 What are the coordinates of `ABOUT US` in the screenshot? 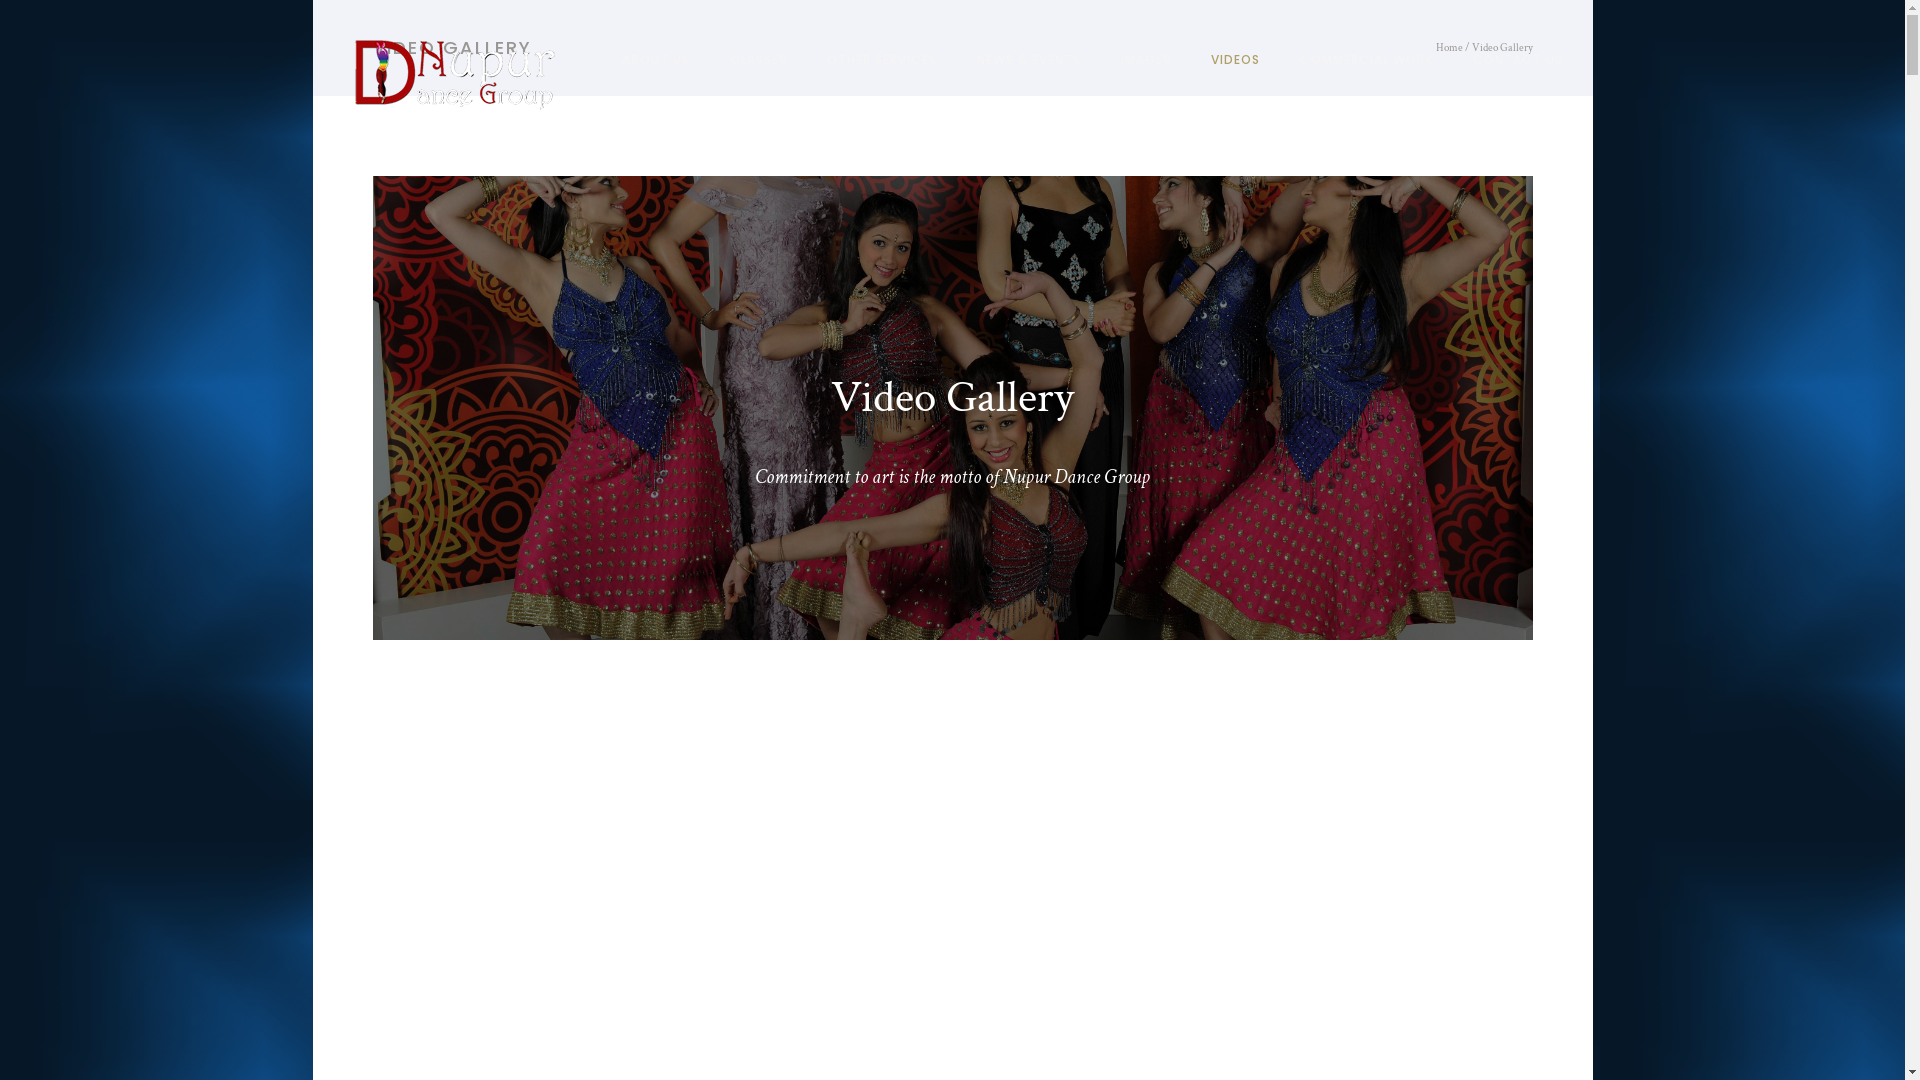 It's located at (656, 60).